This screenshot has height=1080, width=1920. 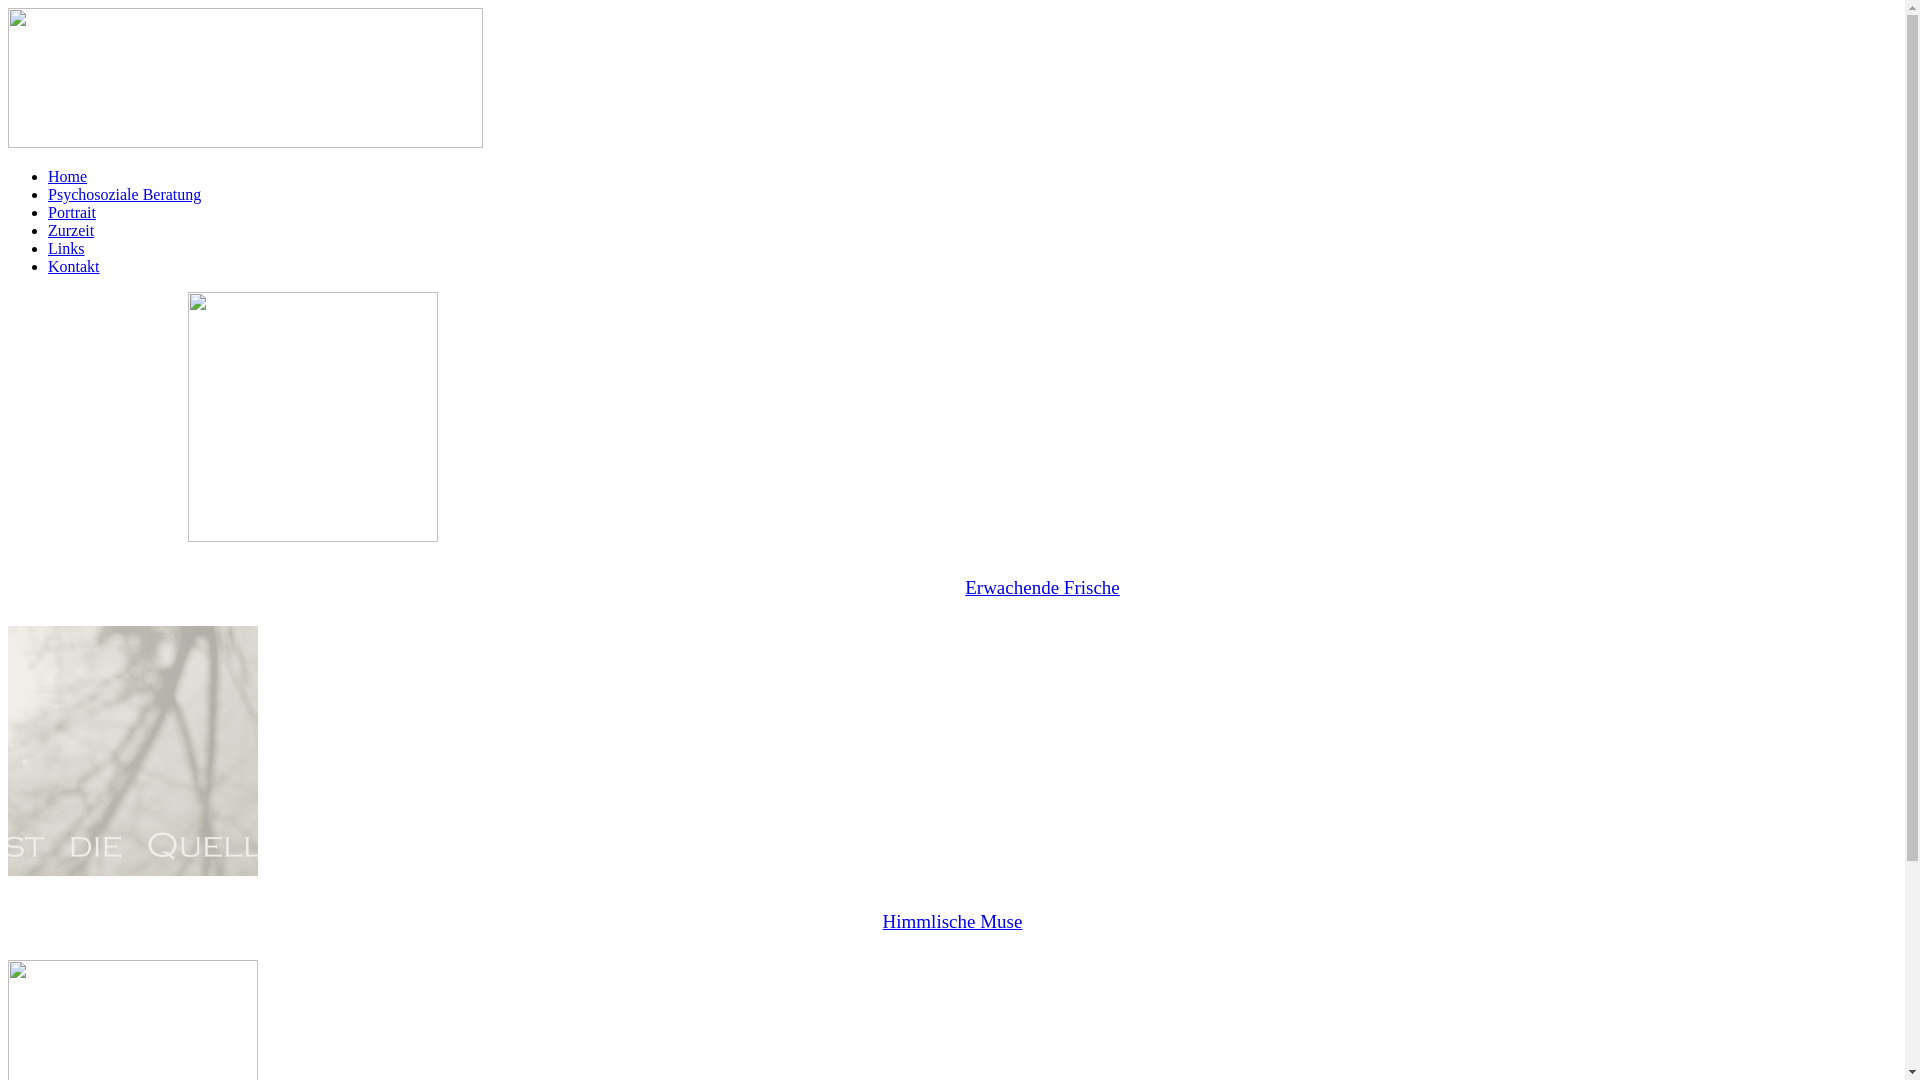 I want to click on Kontakt, so click(x=74, y=266).